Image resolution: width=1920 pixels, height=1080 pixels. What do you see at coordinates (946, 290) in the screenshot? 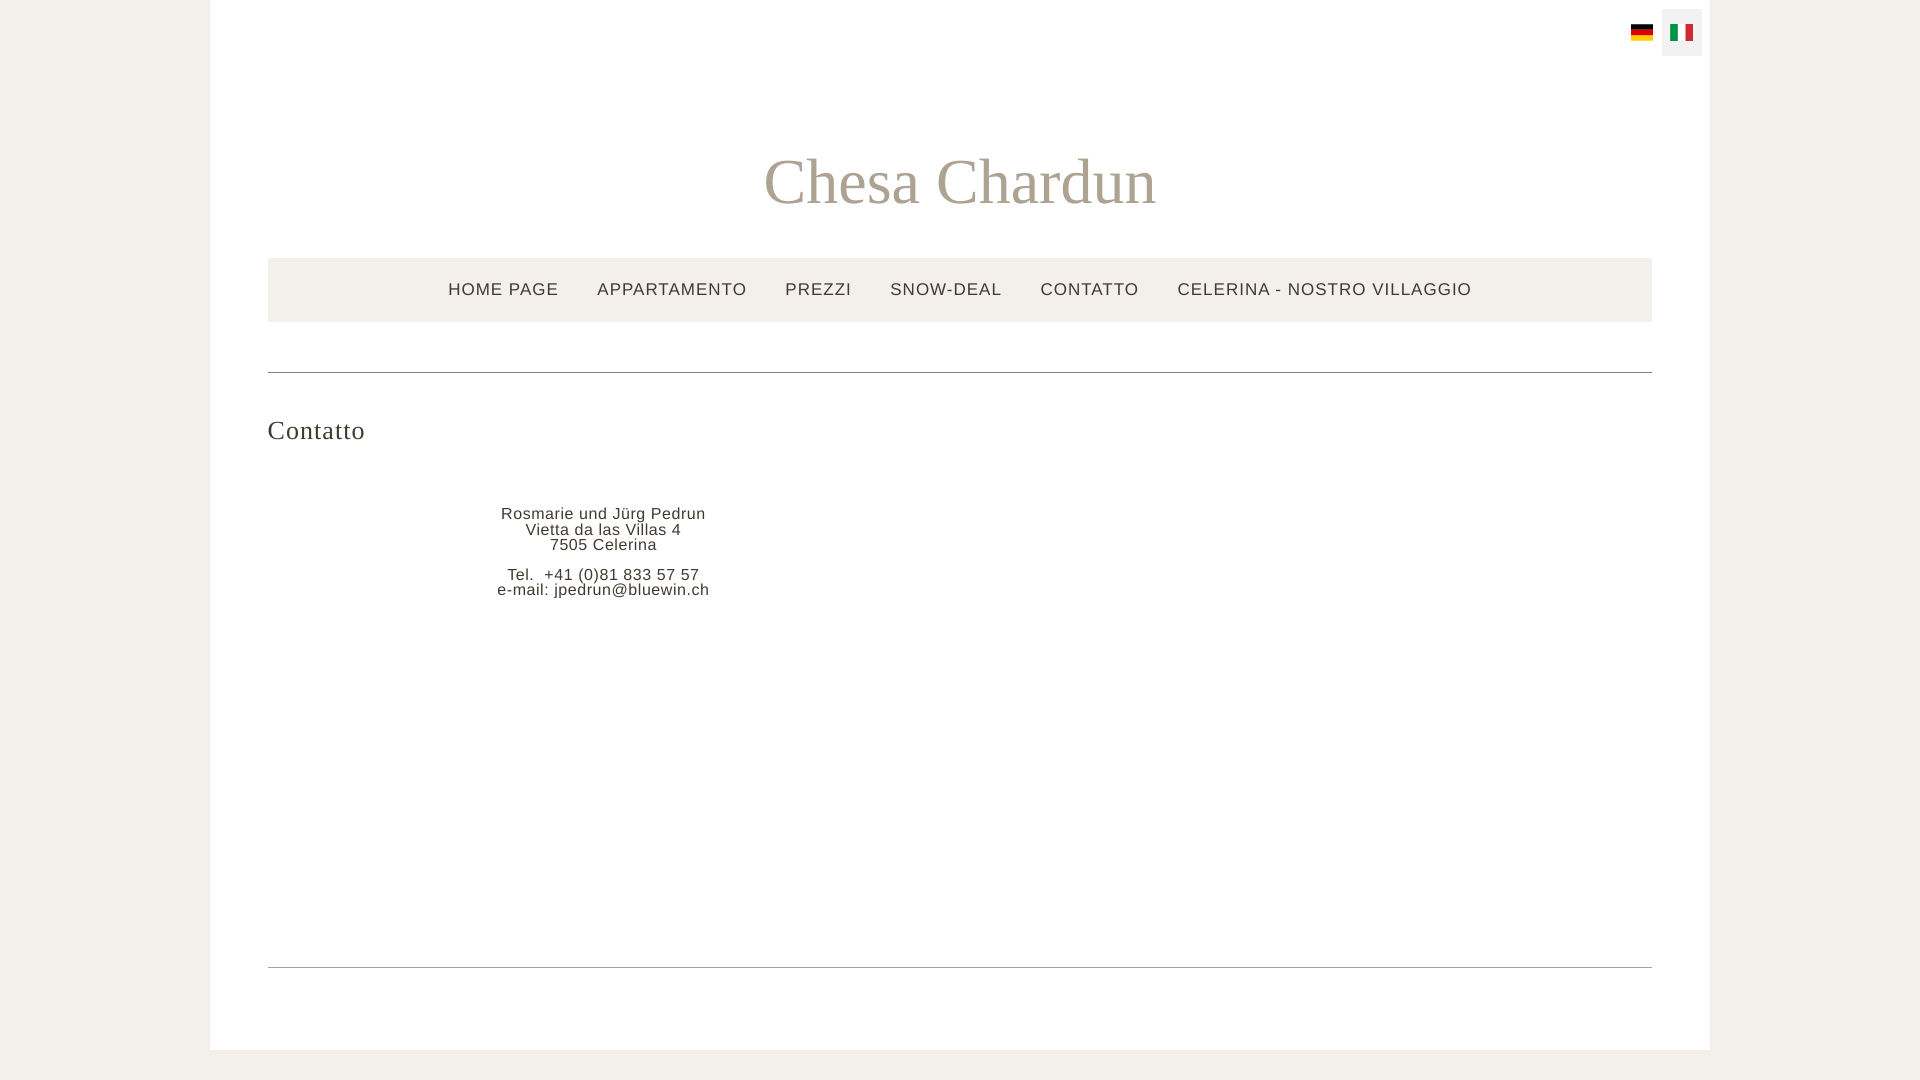
I see `SNOW-DEAL` at bounding box center [946, 290].